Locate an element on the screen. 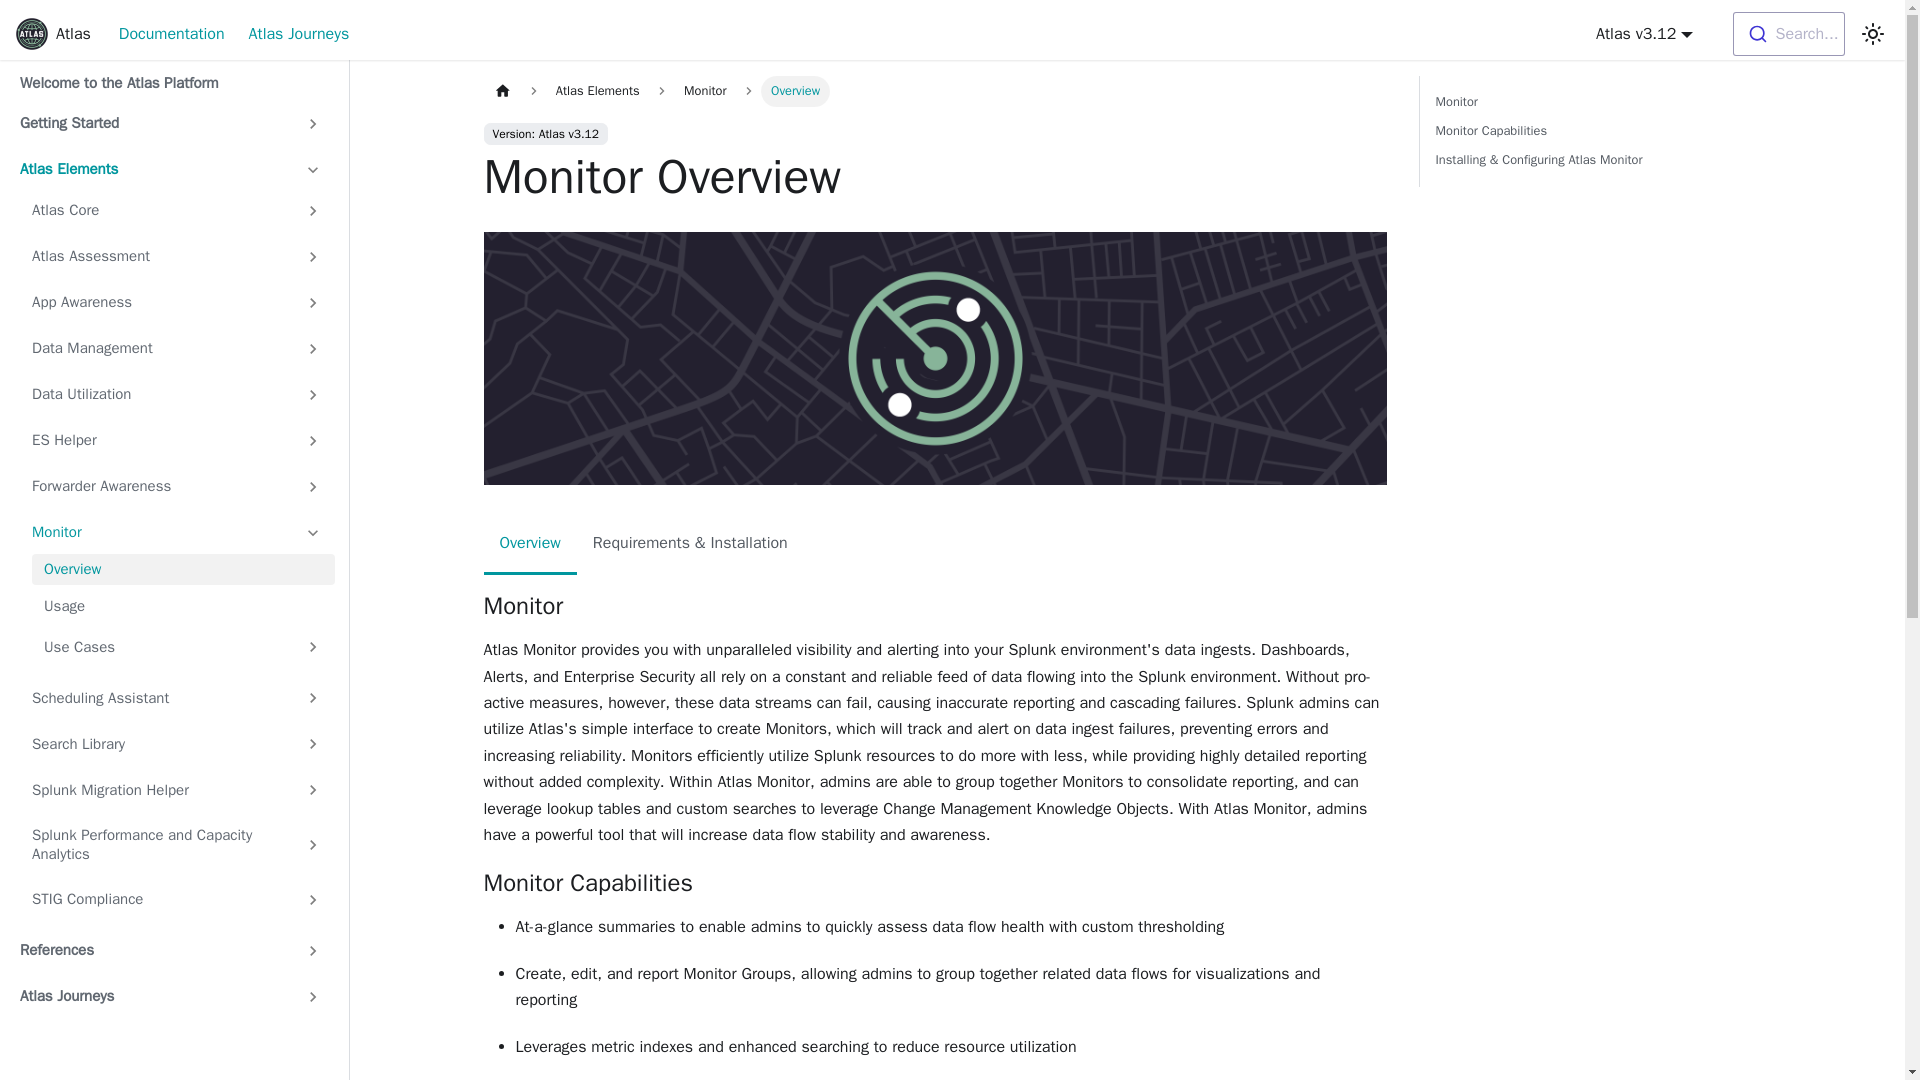  Atlas Journeys is located at coordinates (299, 34).